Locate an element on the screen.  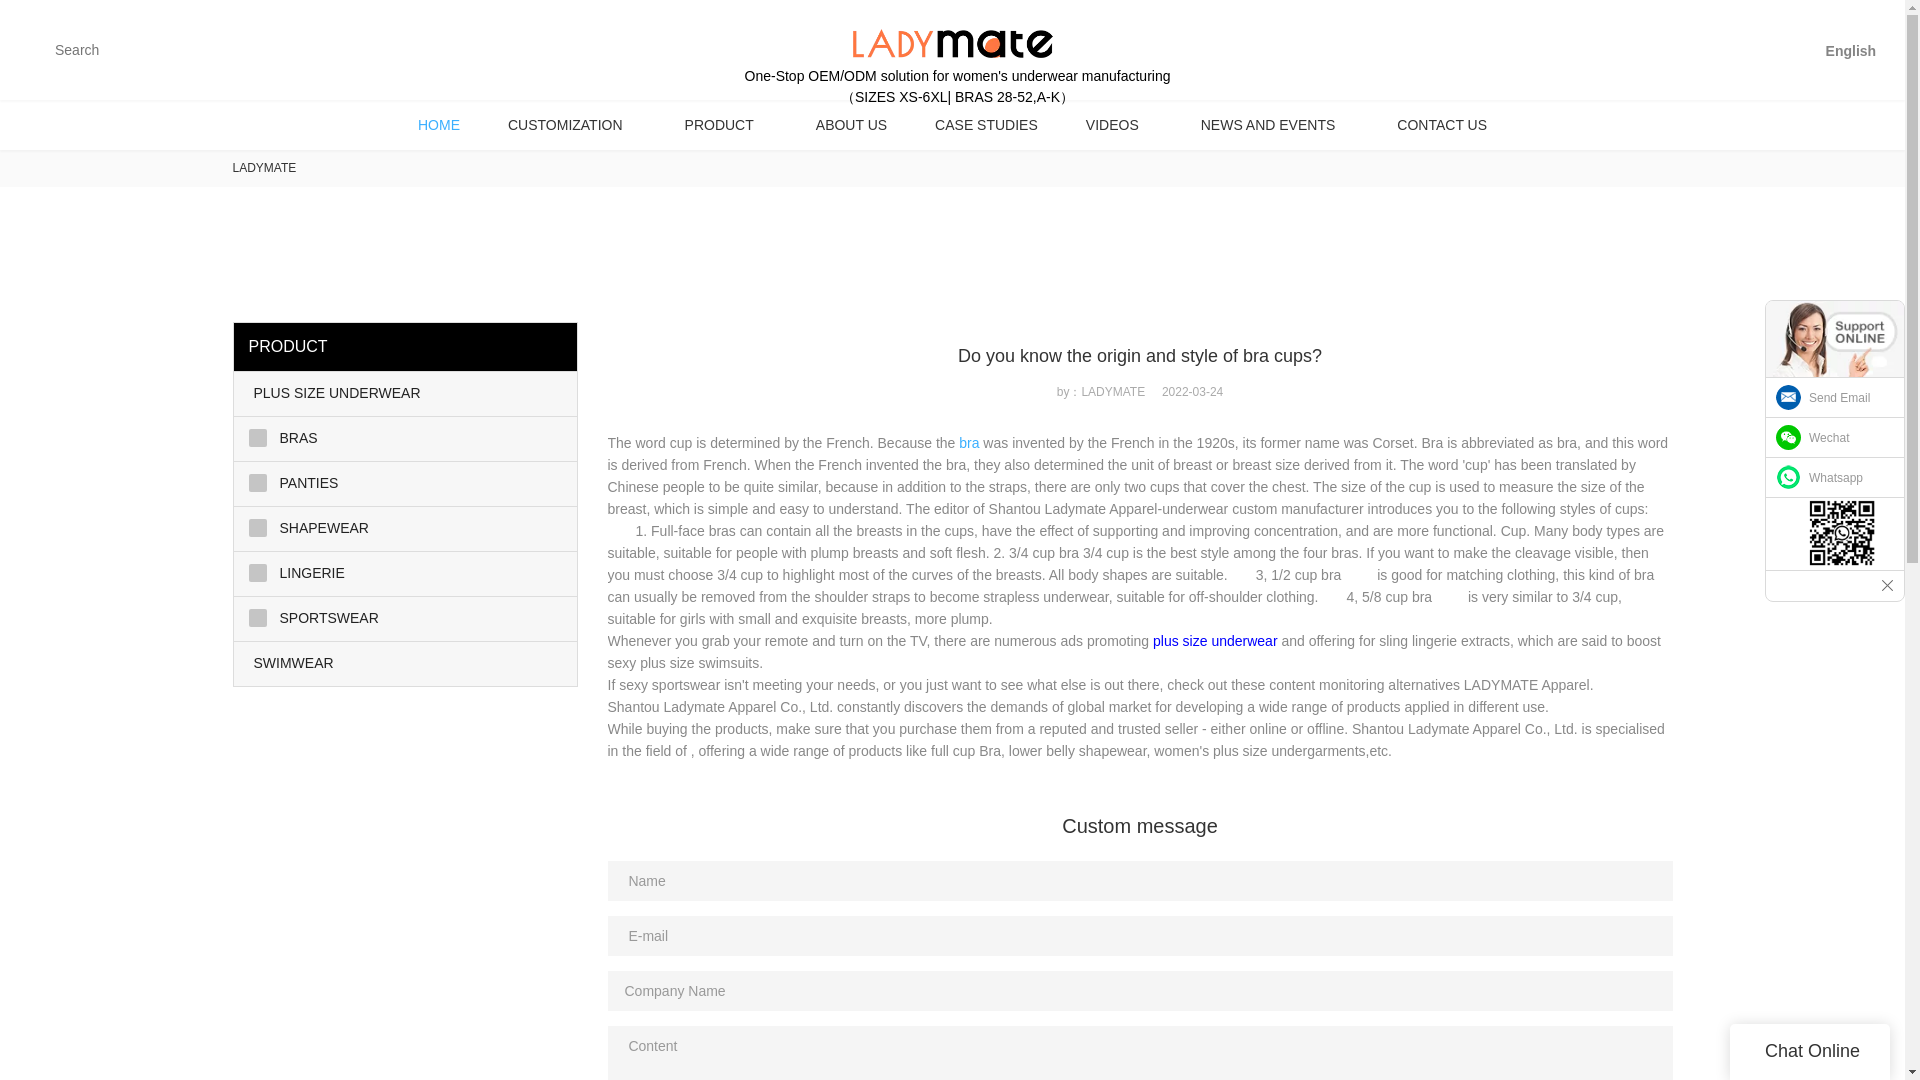
Wechat is located at coordinates (1835, 437).